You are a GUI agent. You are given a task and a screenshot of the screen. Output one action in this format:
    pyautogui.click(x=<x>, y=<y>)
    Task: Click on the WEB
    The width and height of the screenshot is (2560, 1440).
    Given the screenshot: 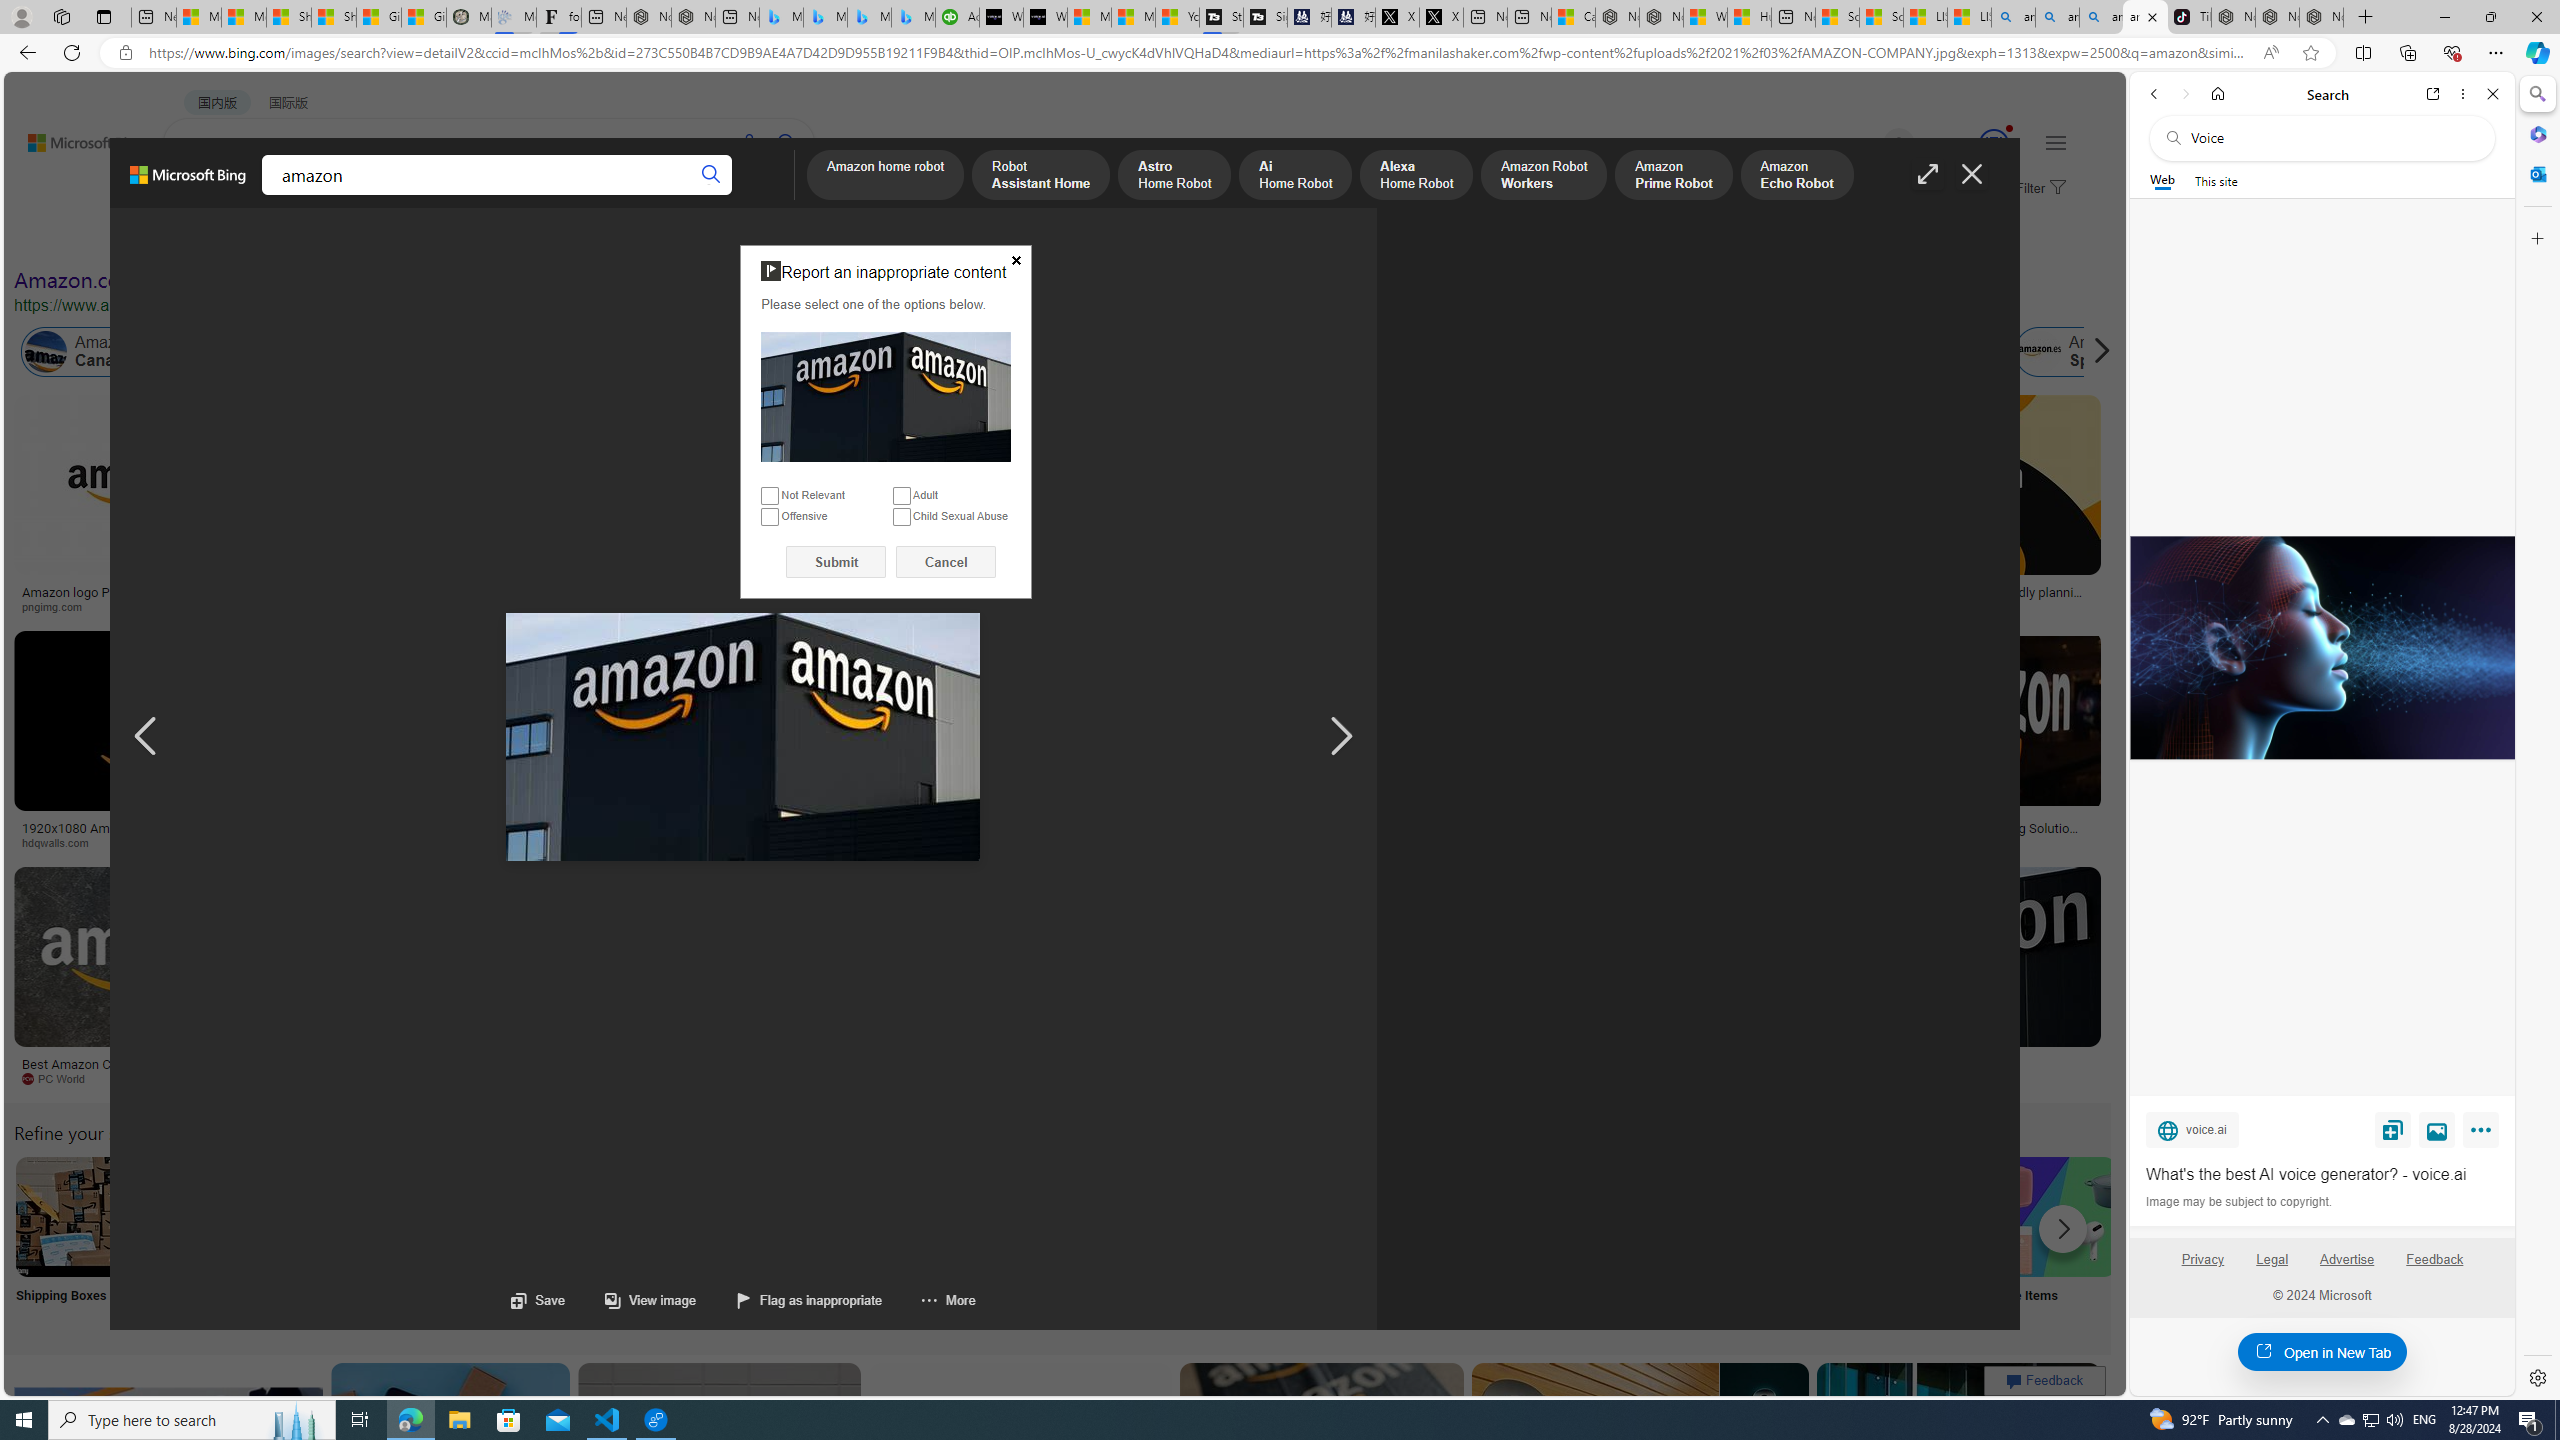 What is the action you would take?
    pyautogui.click(x=200, y=196)
    